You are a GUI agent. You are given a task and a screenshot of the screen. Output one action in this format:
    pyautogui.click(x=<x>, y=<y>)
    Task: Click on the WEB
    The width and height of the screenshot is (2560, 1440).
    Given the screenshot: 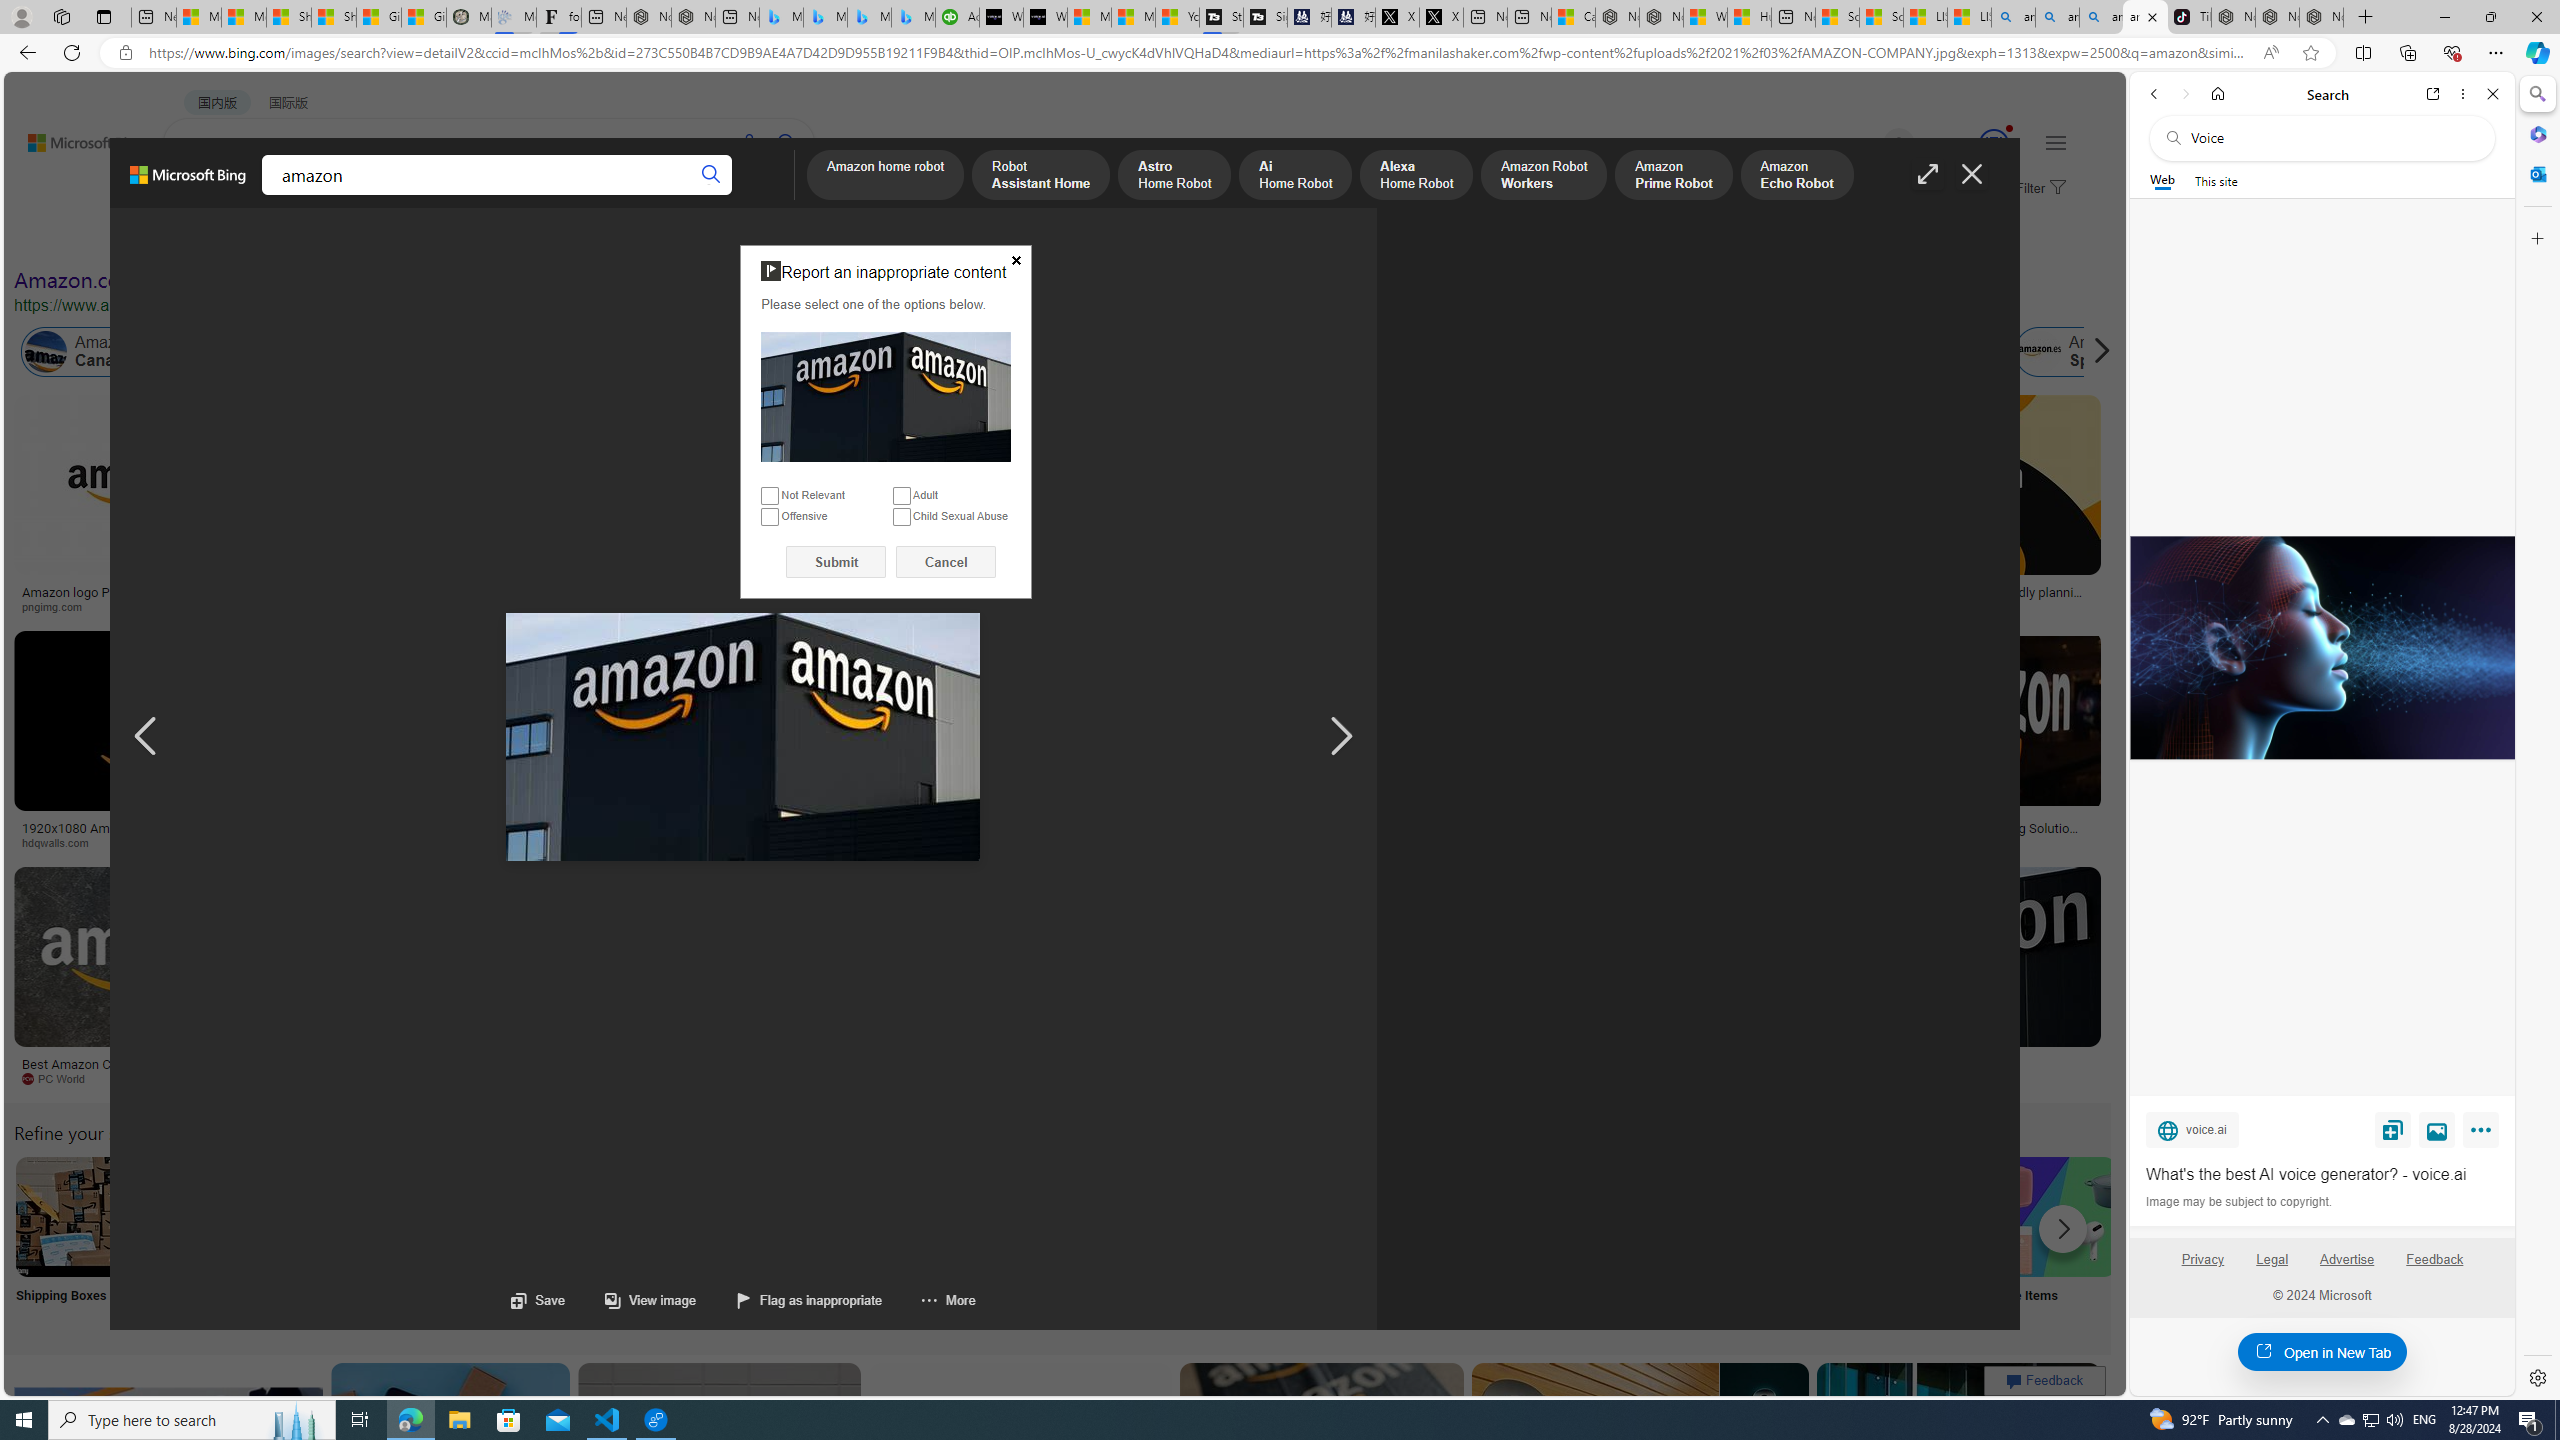 What is the action you would take?
    pyautogui.click(x=200, y=196)
    